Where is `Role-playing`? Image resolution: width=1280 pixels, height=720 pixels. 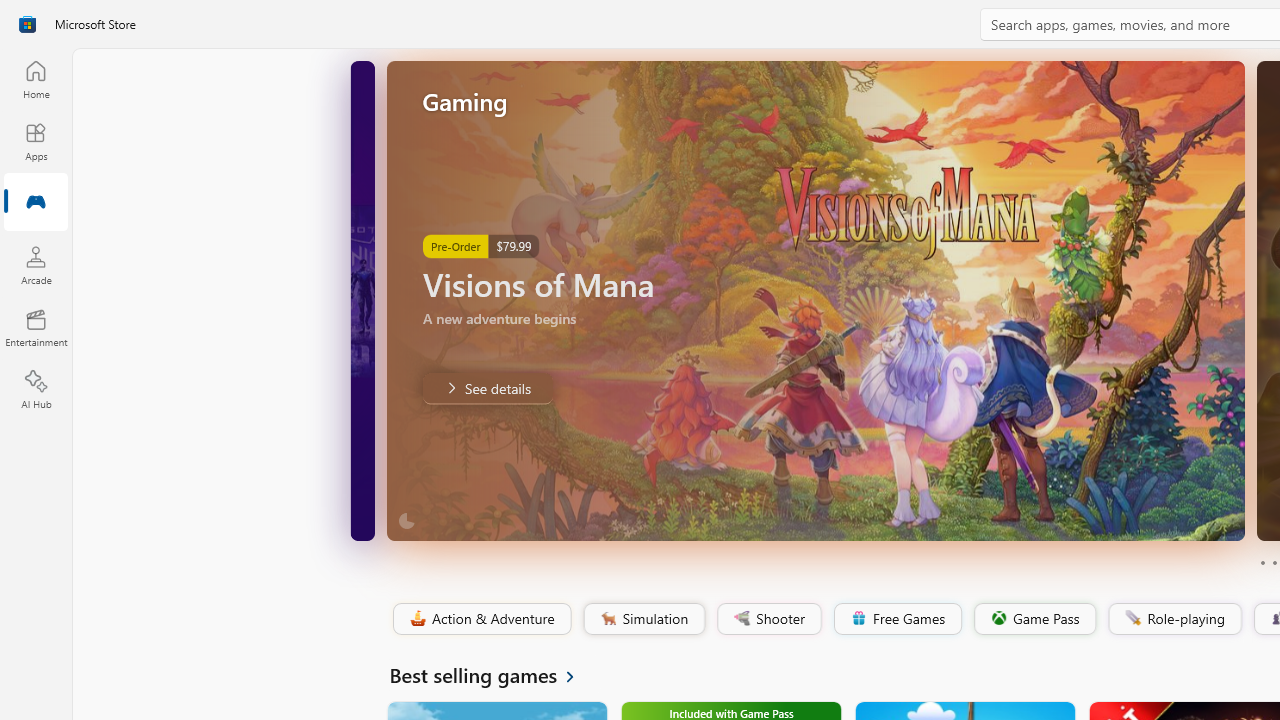 Role-playing is located at coordinates (1174, 619).